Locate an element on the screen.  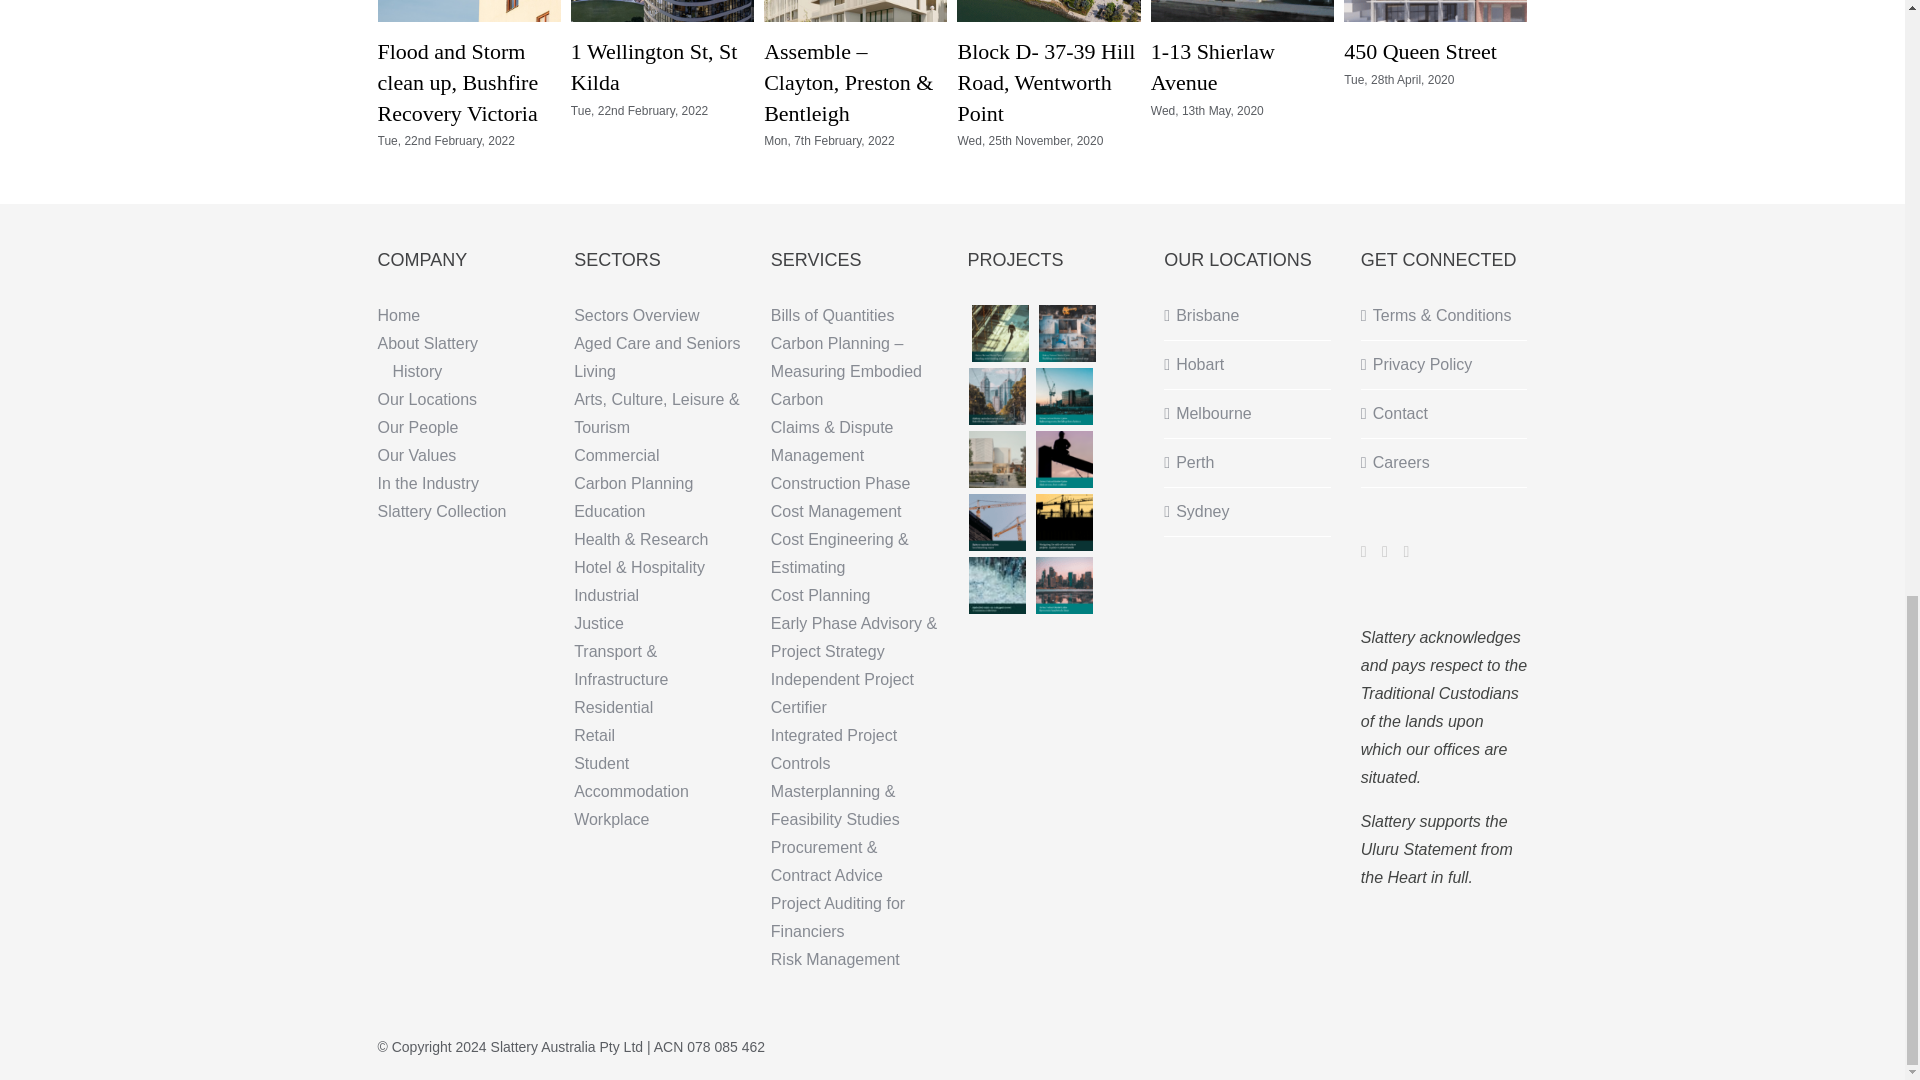
1 Wellington St, St Kilda is located at coordinates (654, 66).